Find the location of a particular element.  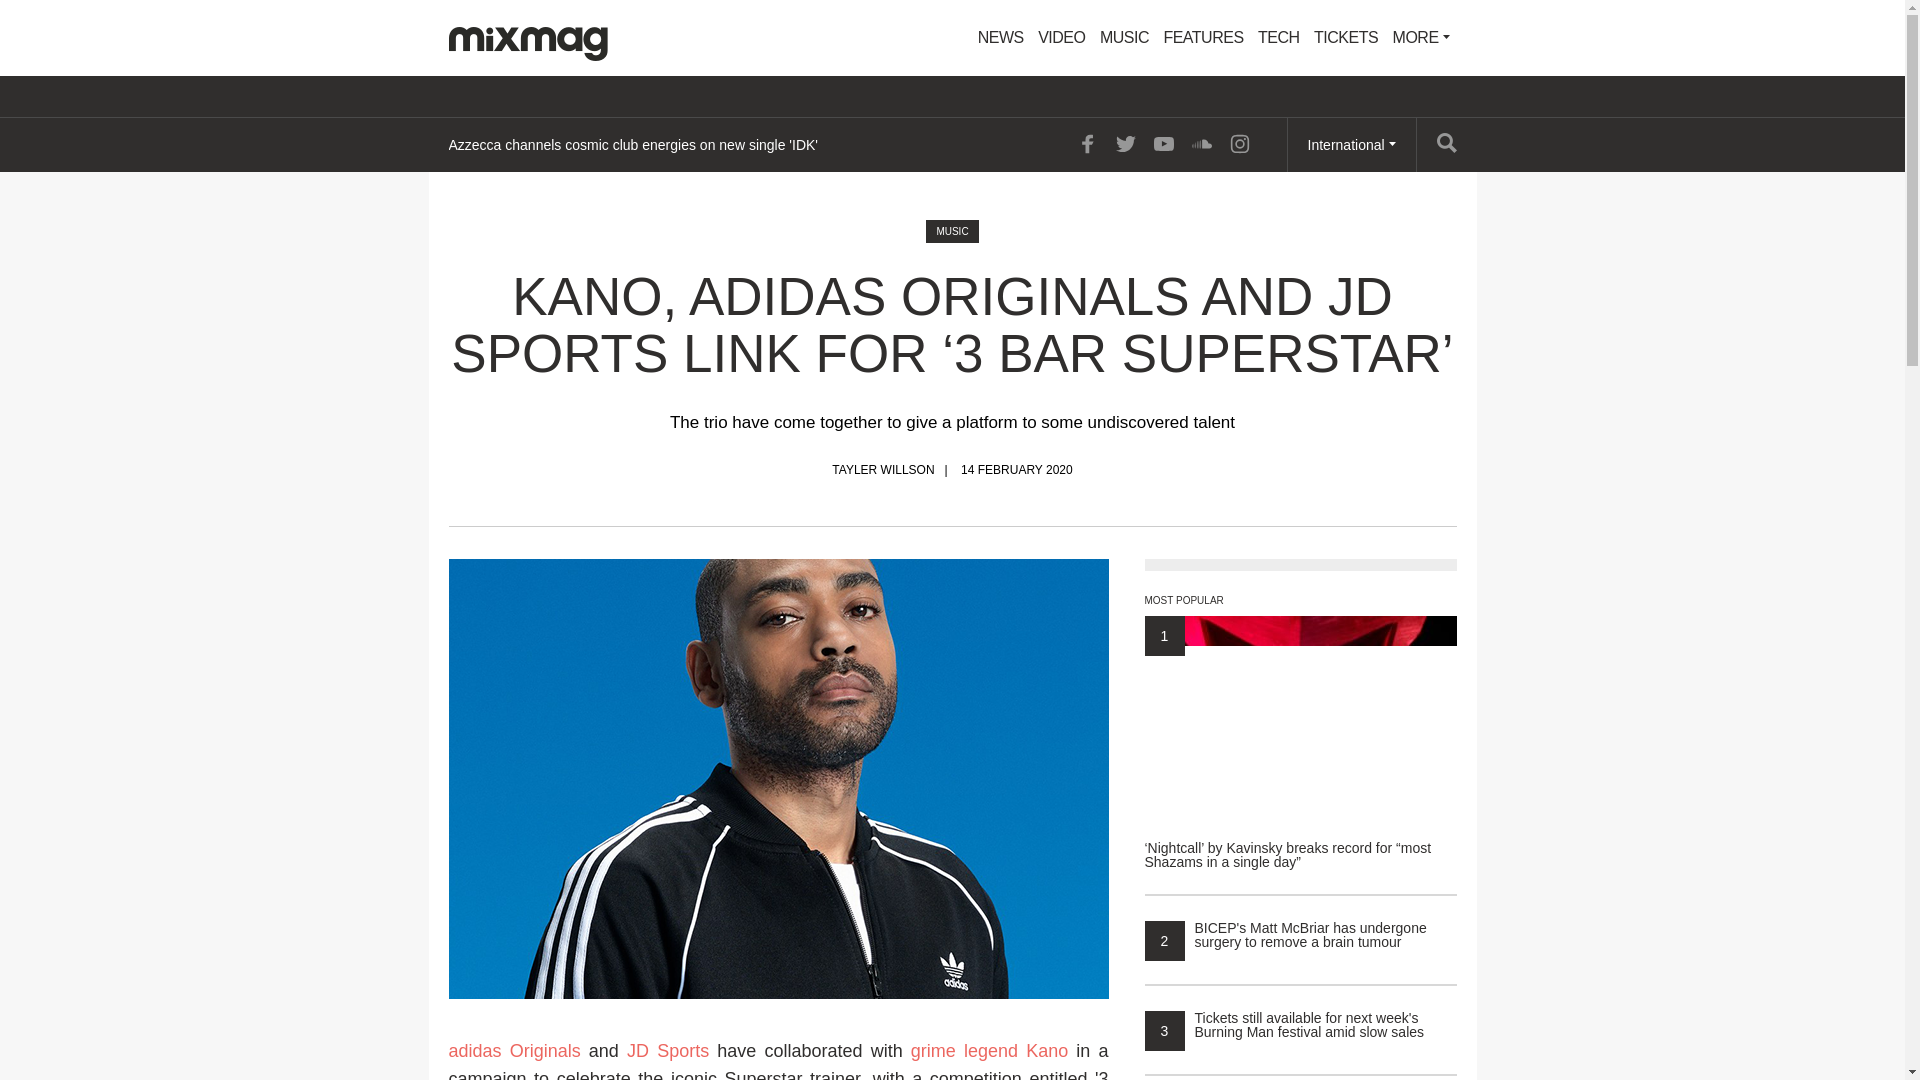

FEATURES is located at coordinates (1202, 38).